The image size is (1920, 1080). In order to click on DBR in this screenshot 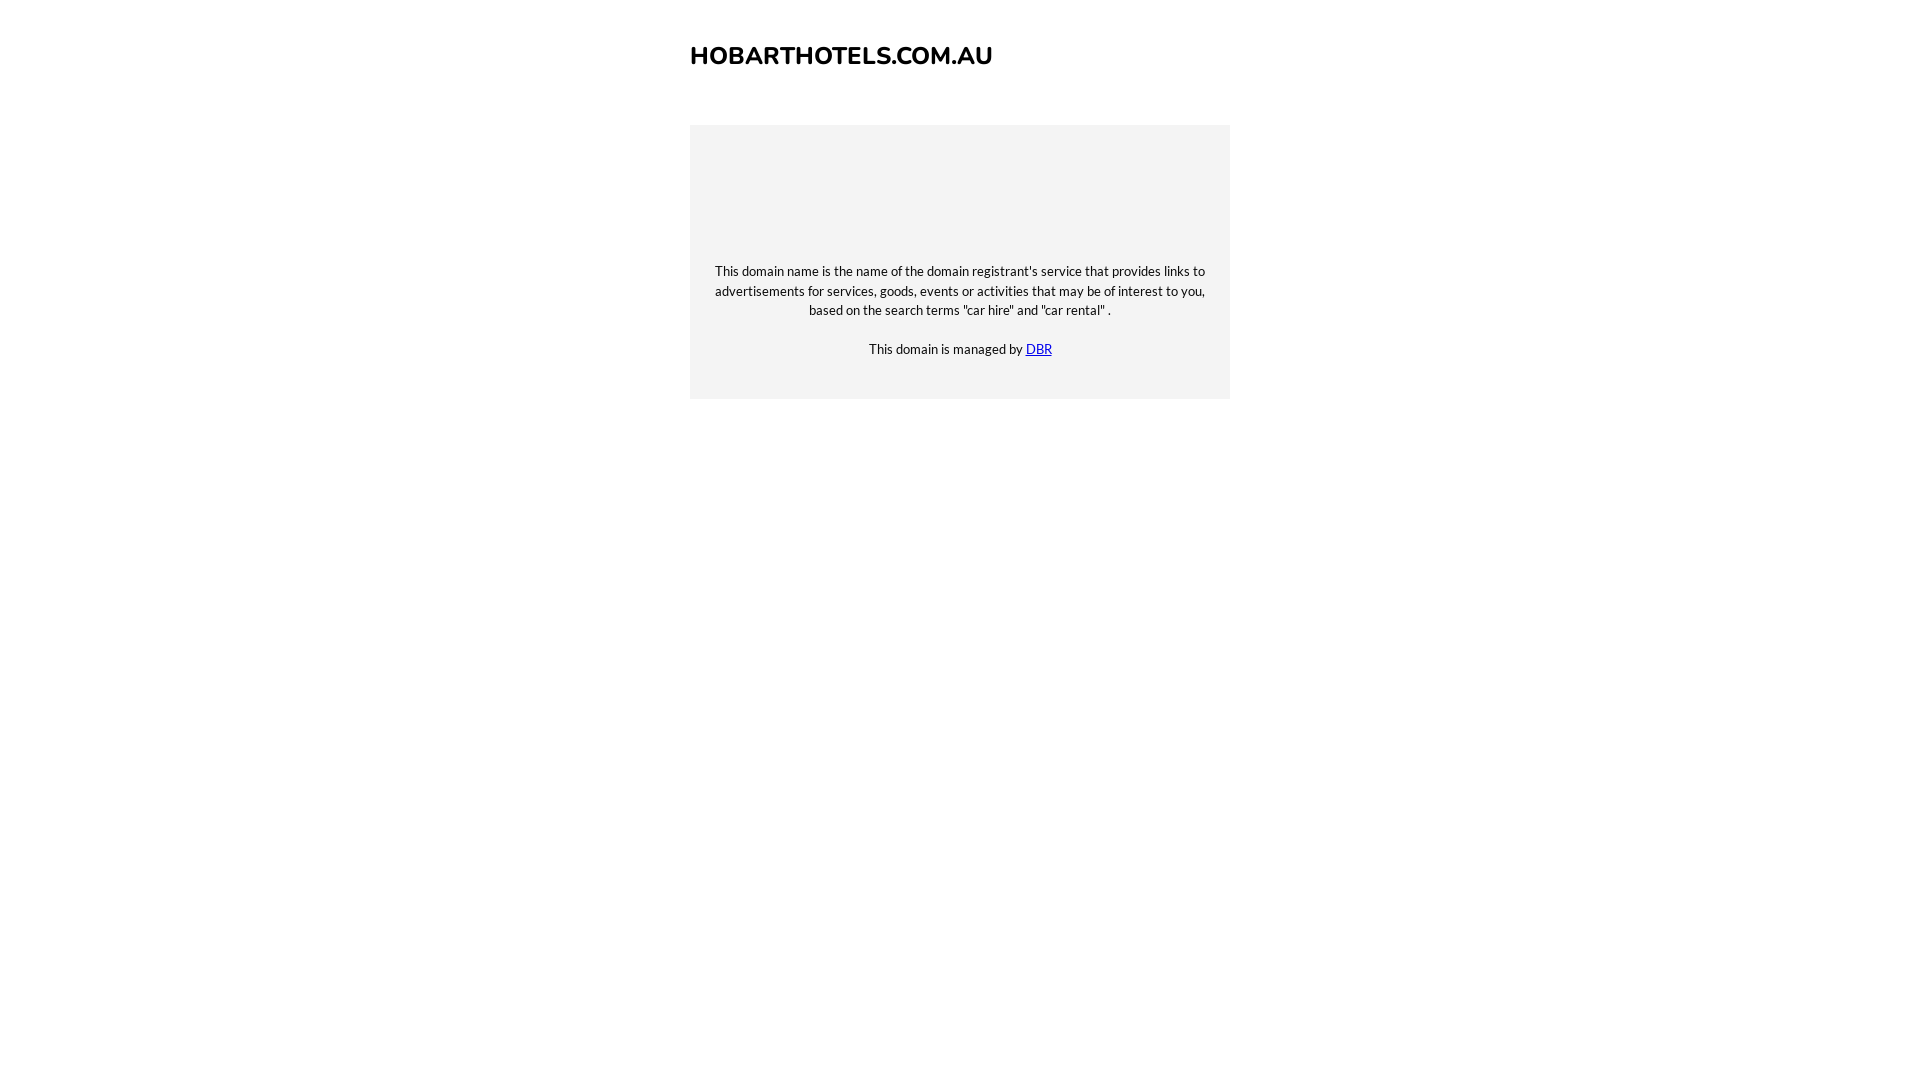, I will do `click(1039, 349)`.